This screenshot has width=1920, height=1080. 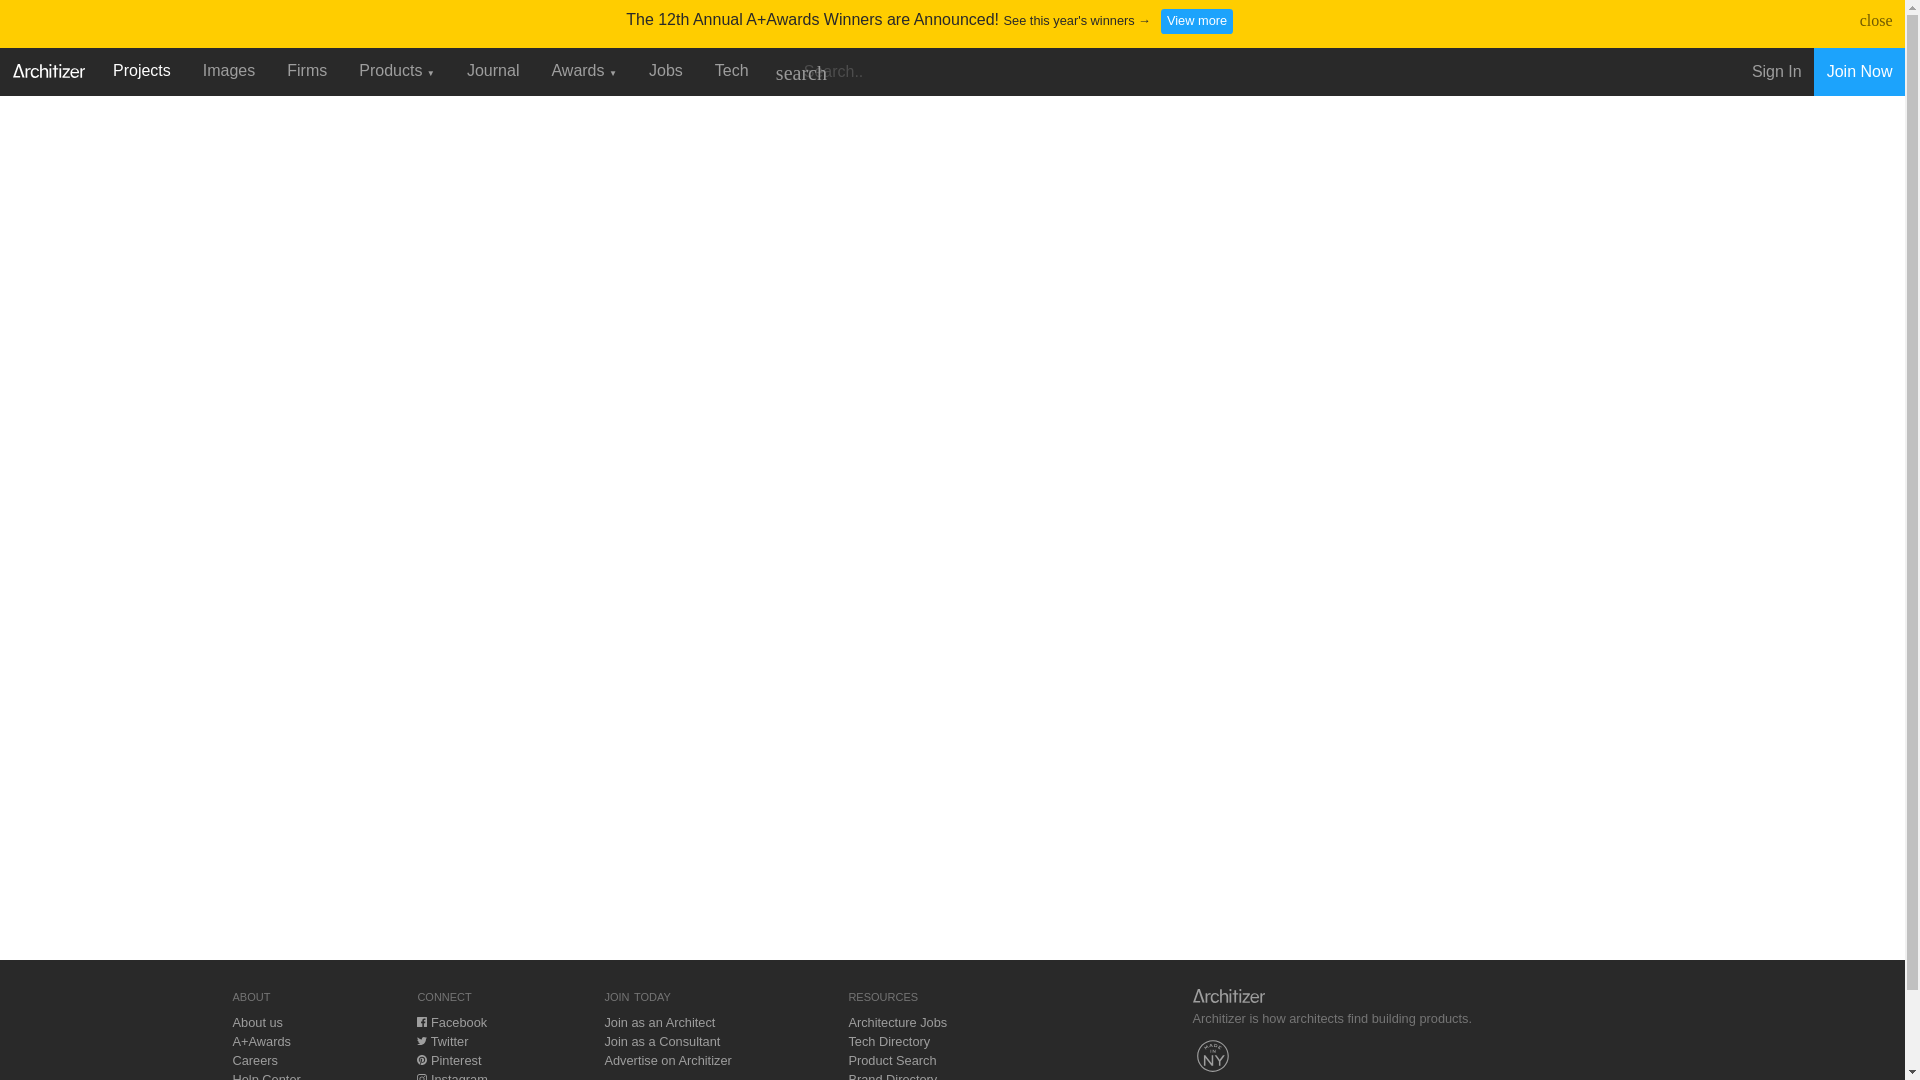 What do you see at coordinates (421, 1040) in the screenshot?
I see `Twitter icon` at bounding box center [421, 1040].